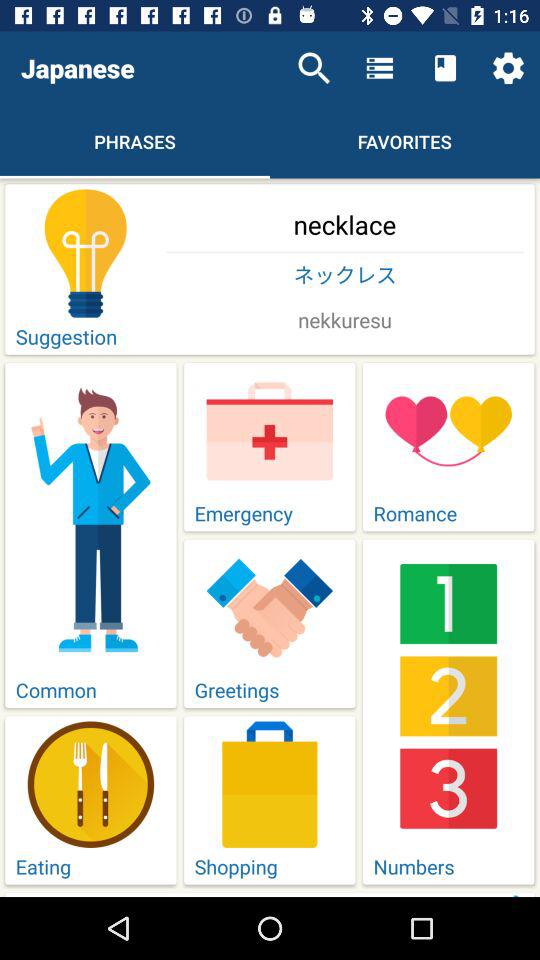 This screenshot has height=960, width=540. I want to click on select the first button below the tab phrases, so click(270, 270).